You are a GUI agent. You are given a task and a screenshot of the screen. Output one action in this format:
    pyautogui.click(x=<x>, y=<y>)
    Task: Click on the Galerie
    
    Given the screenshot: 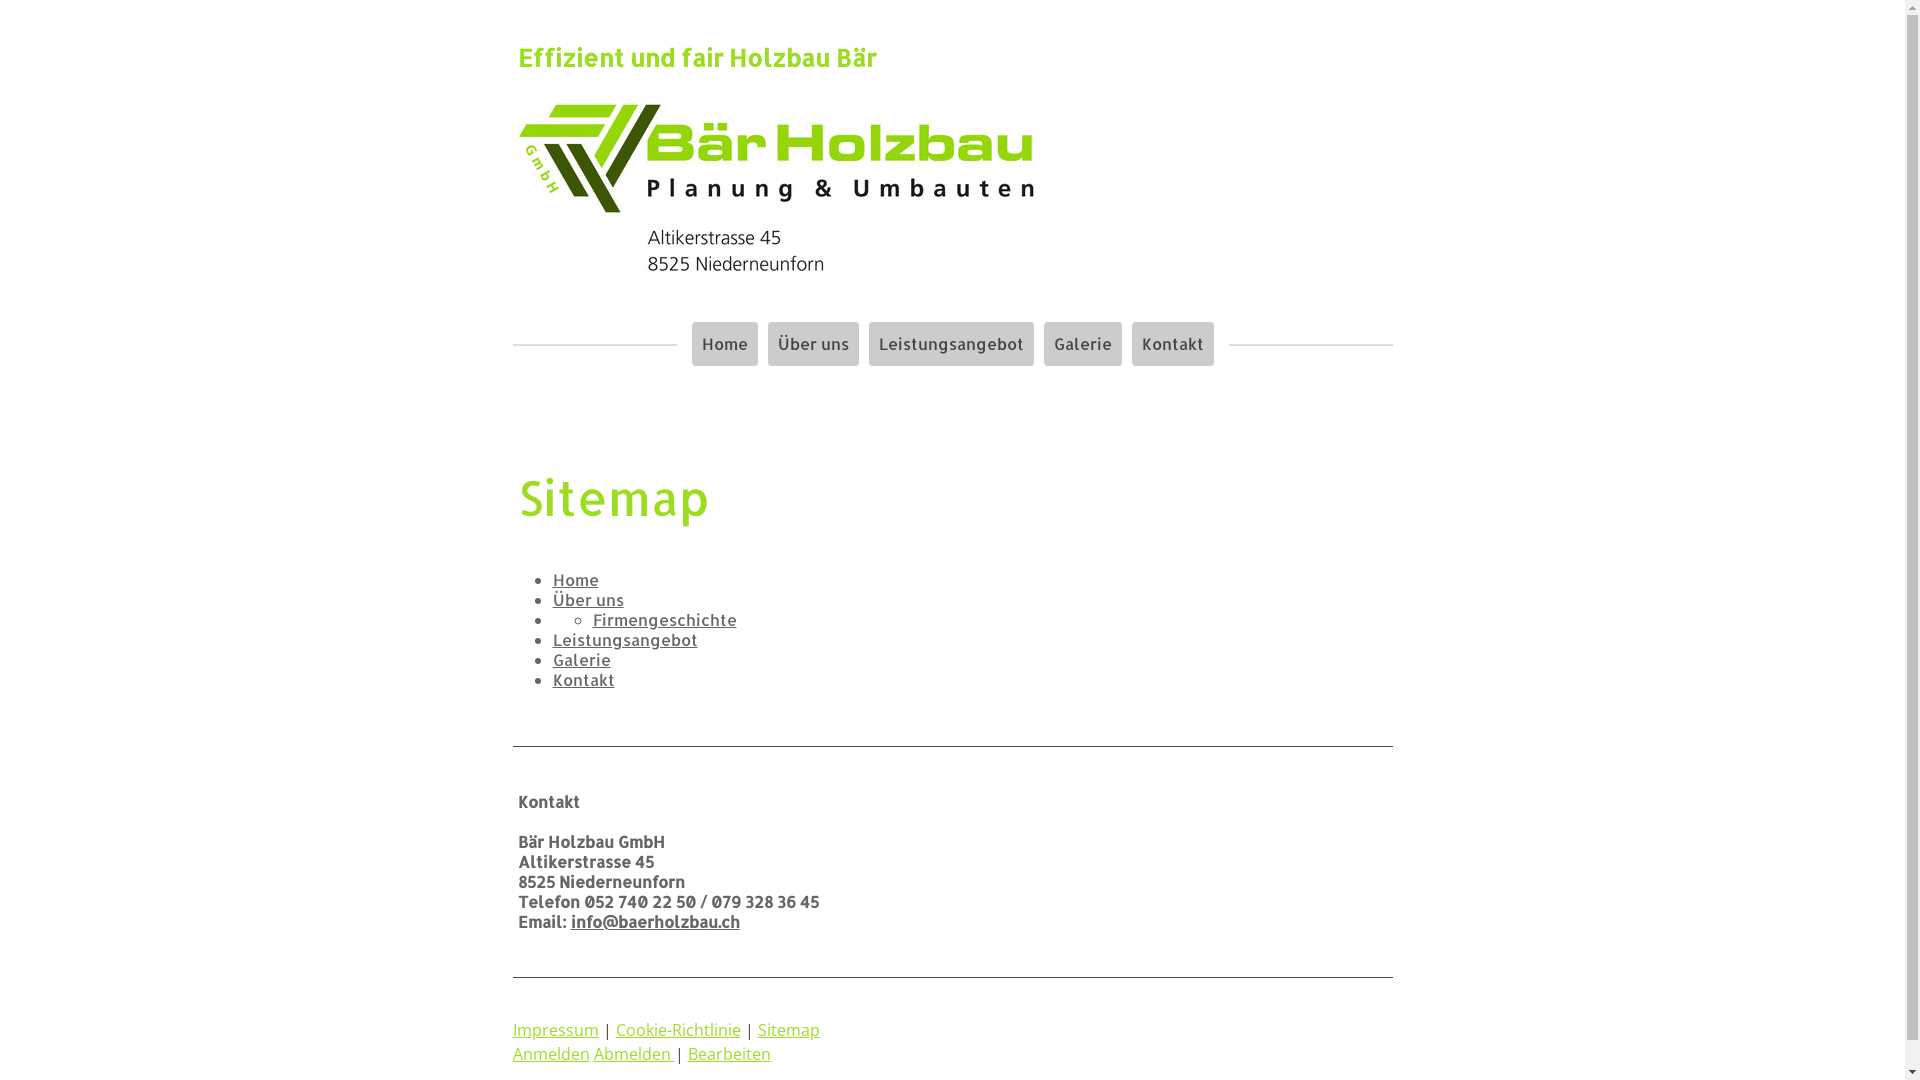 What is the action you would take?
    pyautogui.click(x=1083, y=344)
    